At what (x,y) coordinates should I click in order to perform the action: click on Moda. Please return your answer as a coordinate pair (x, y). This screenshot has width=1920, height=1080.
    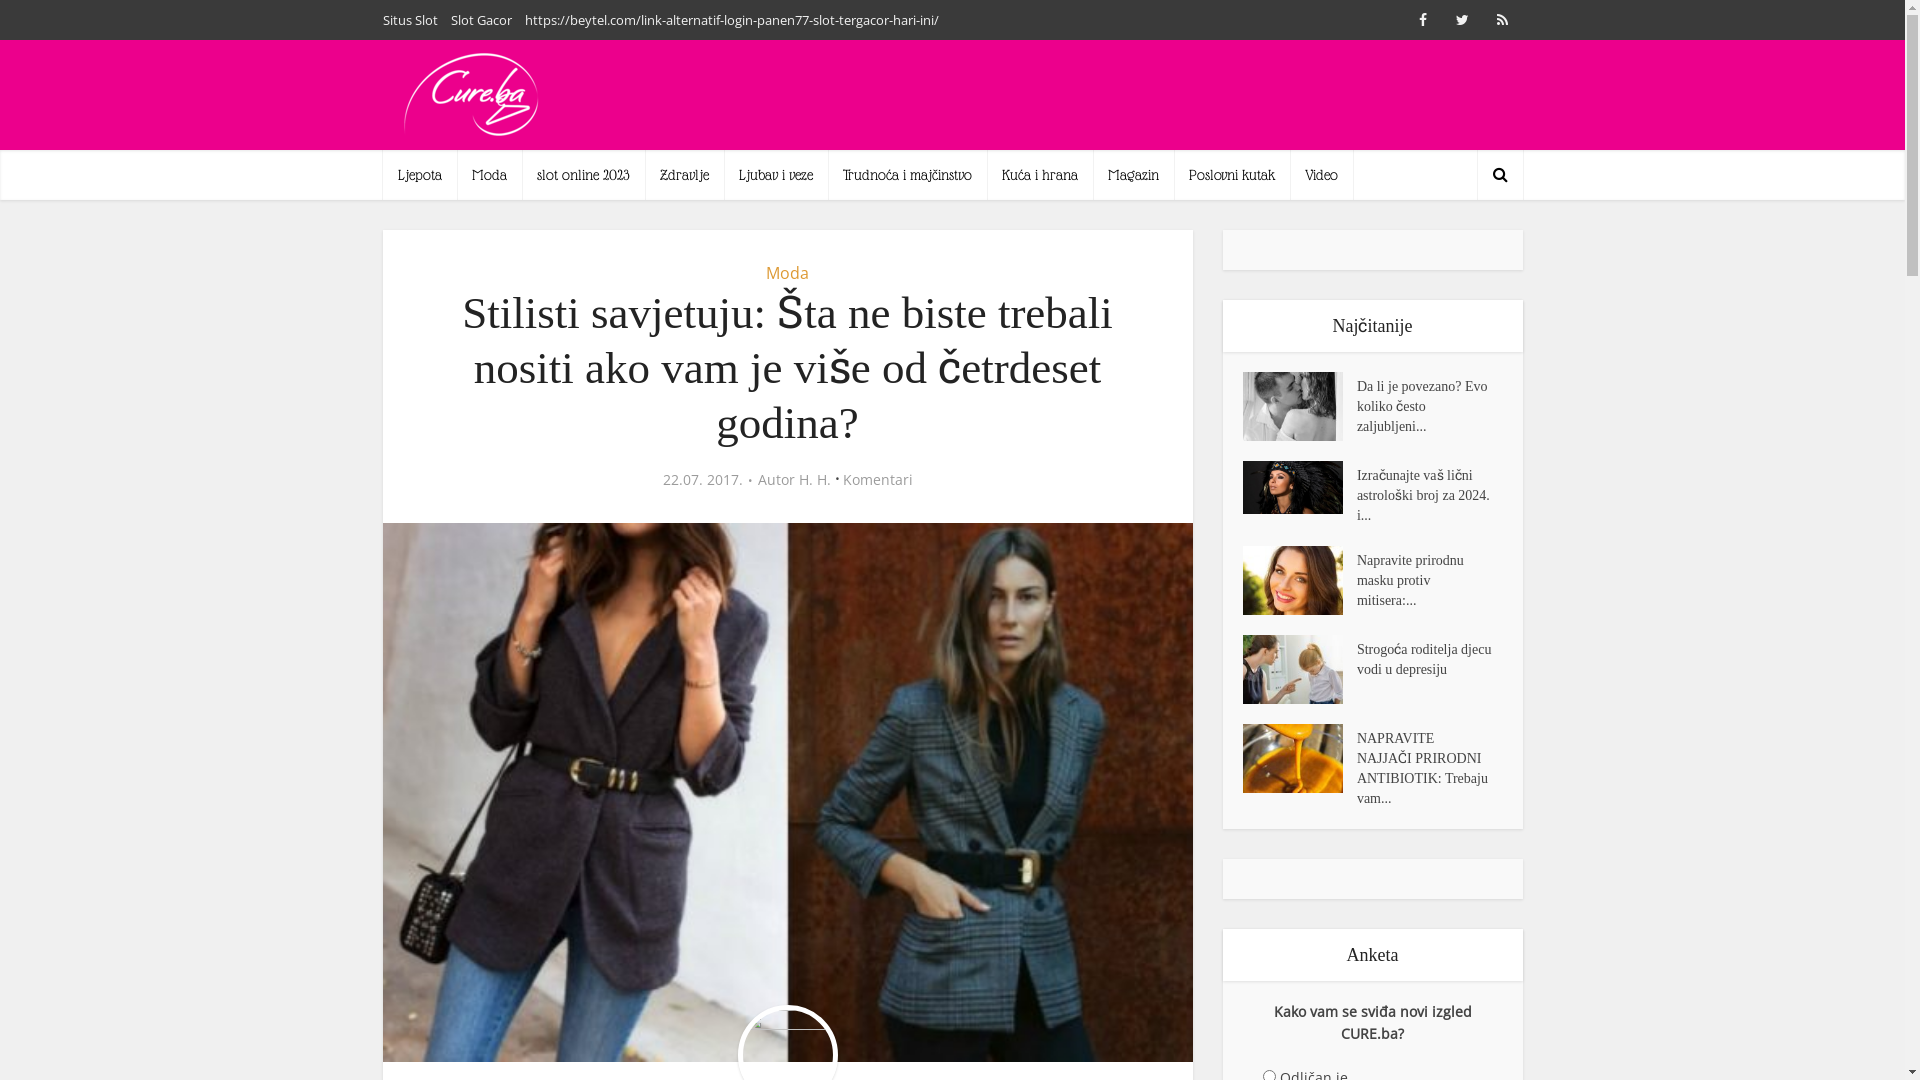
    Looking at the image, I should click on (488, 175).